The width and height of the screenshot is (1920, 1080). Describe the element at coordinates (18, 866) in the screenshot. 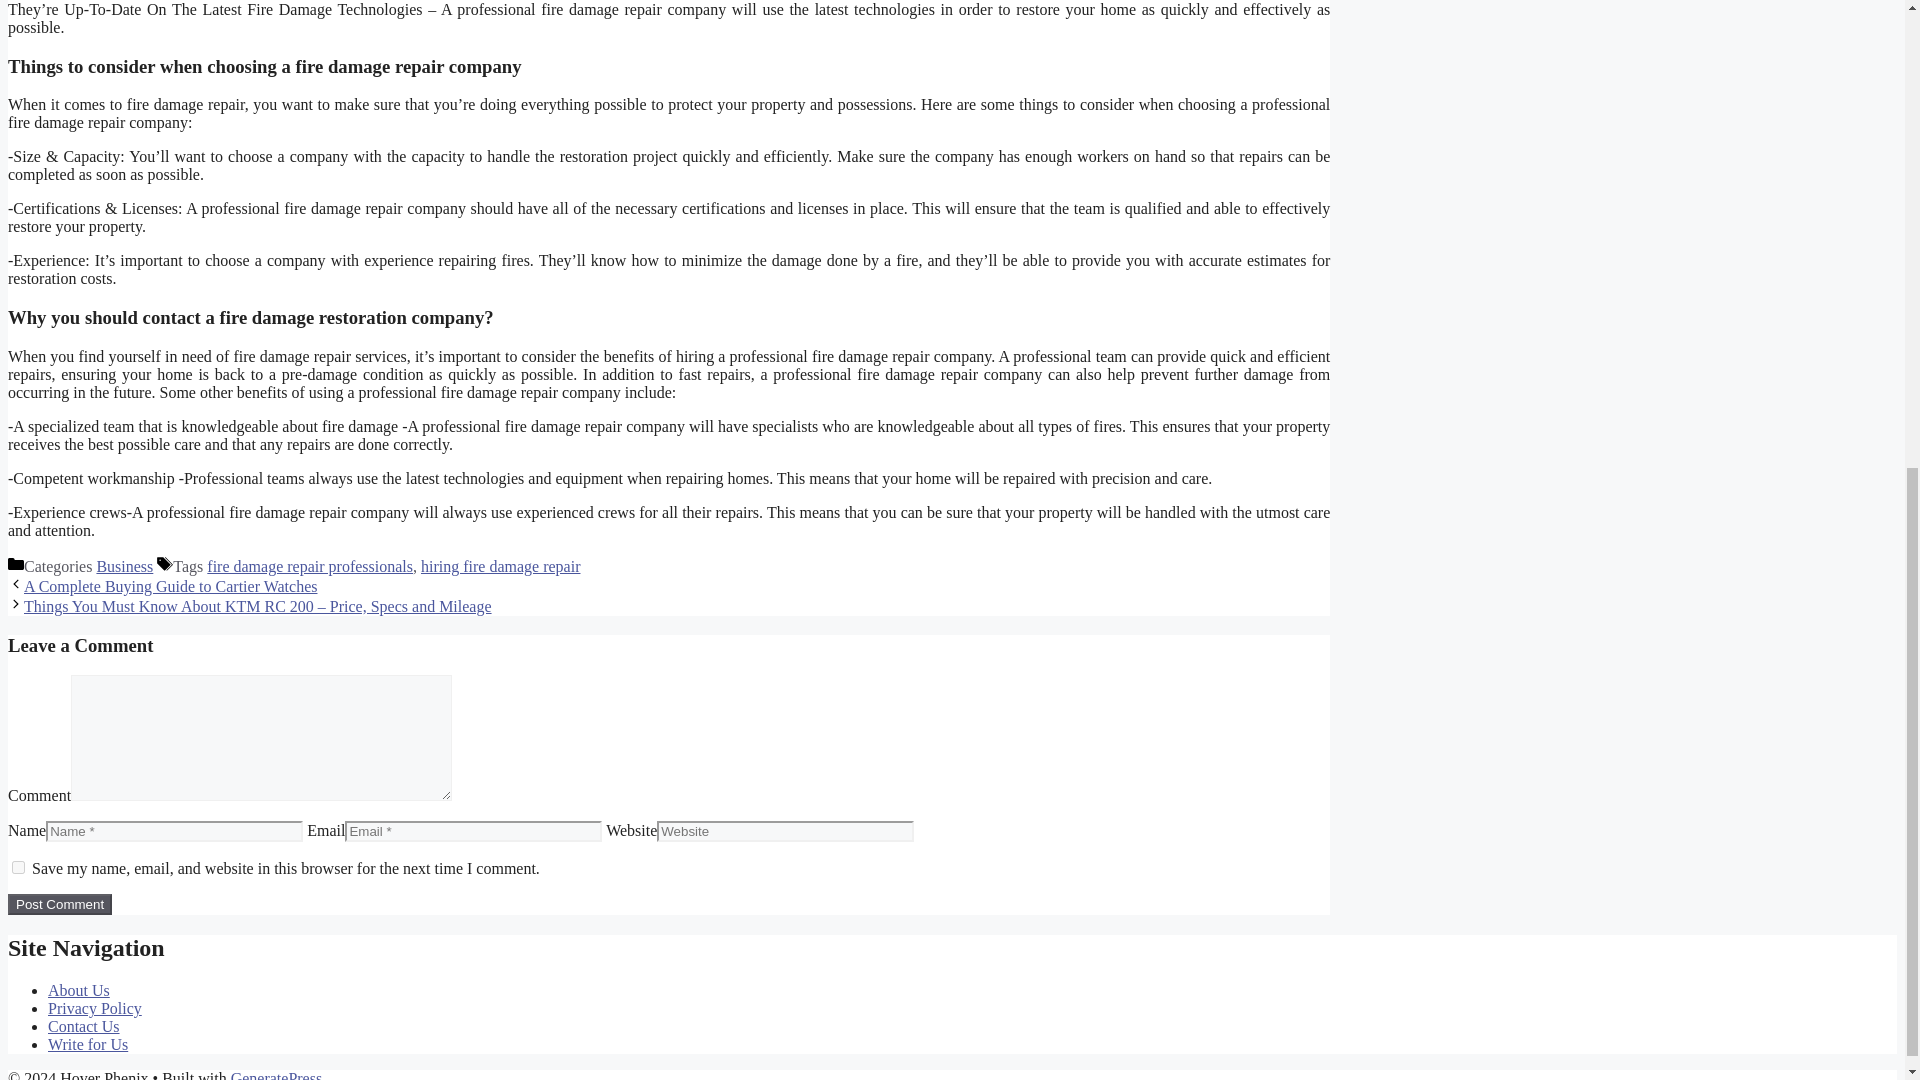

I see `yes` at that location.